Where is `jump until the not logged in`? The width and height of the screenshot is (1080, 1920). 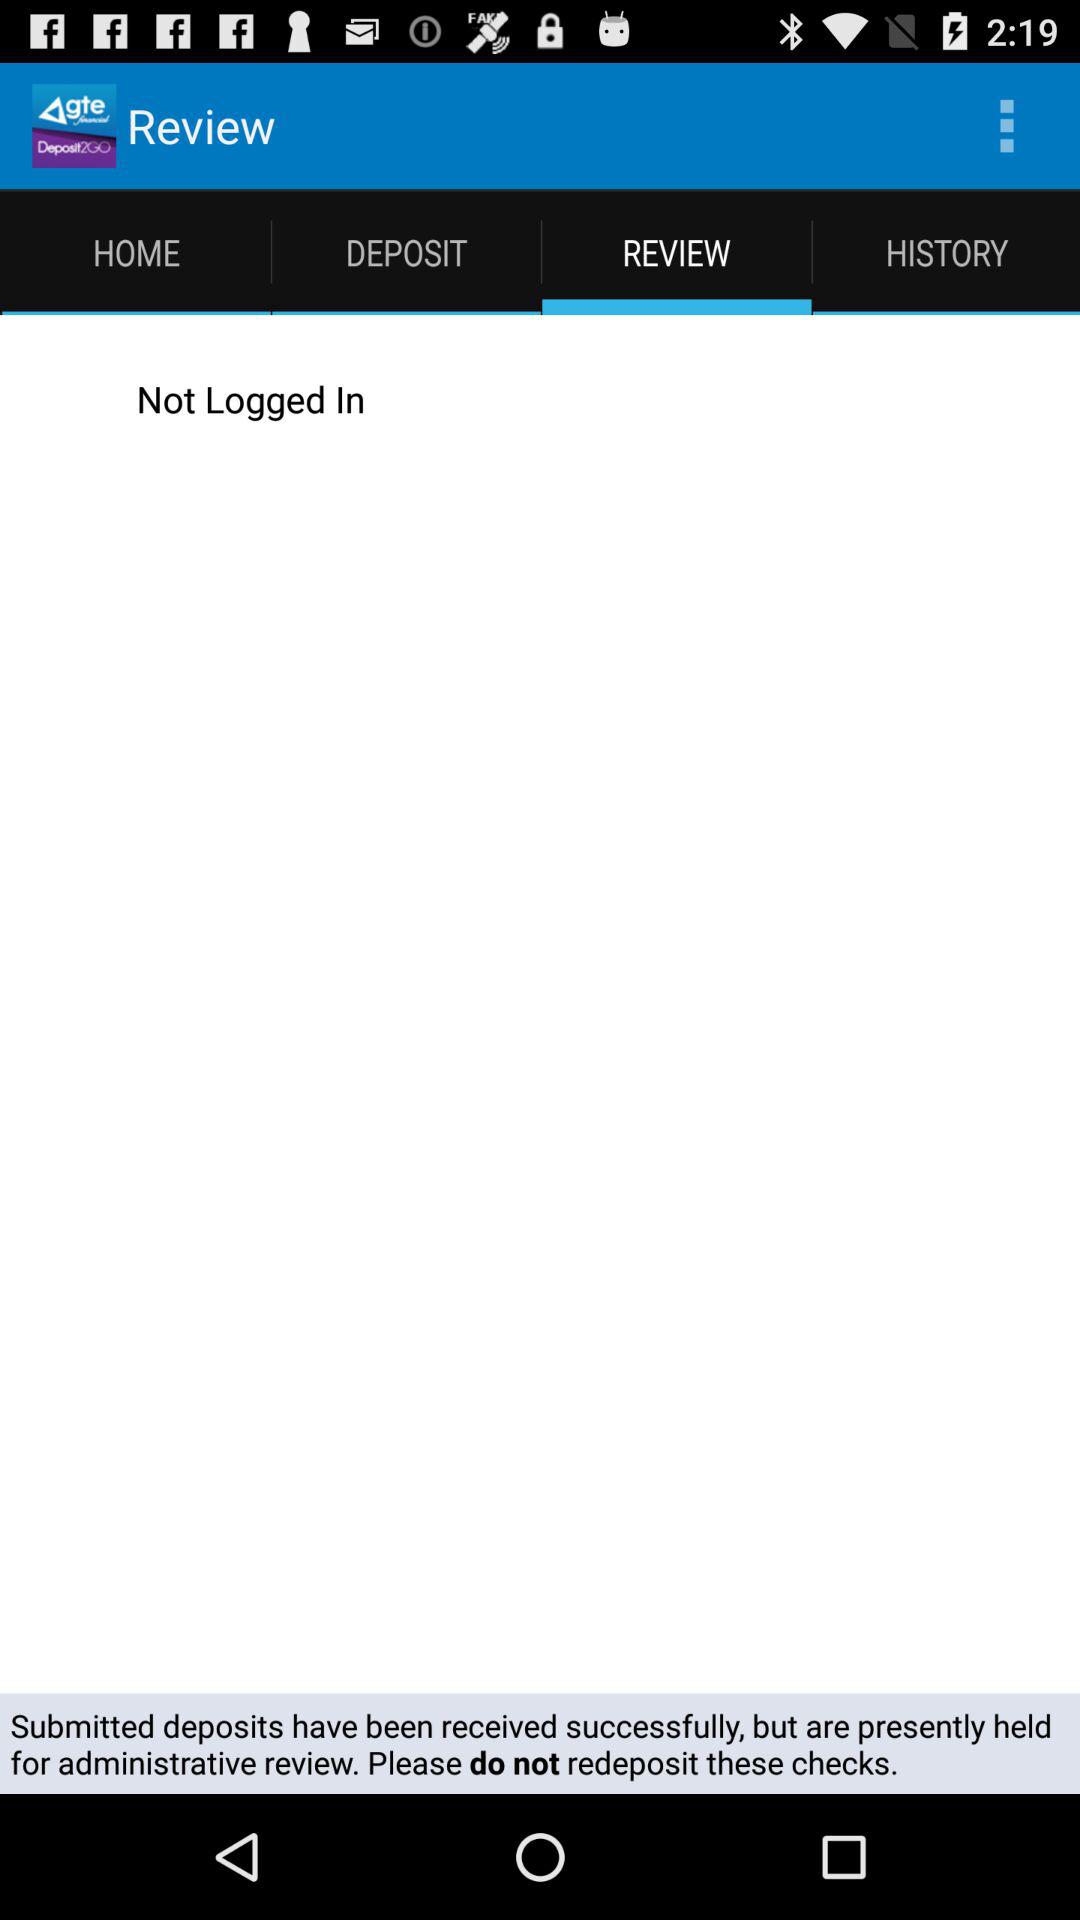
jump until the not logged in is located at coordinates (560, 398).